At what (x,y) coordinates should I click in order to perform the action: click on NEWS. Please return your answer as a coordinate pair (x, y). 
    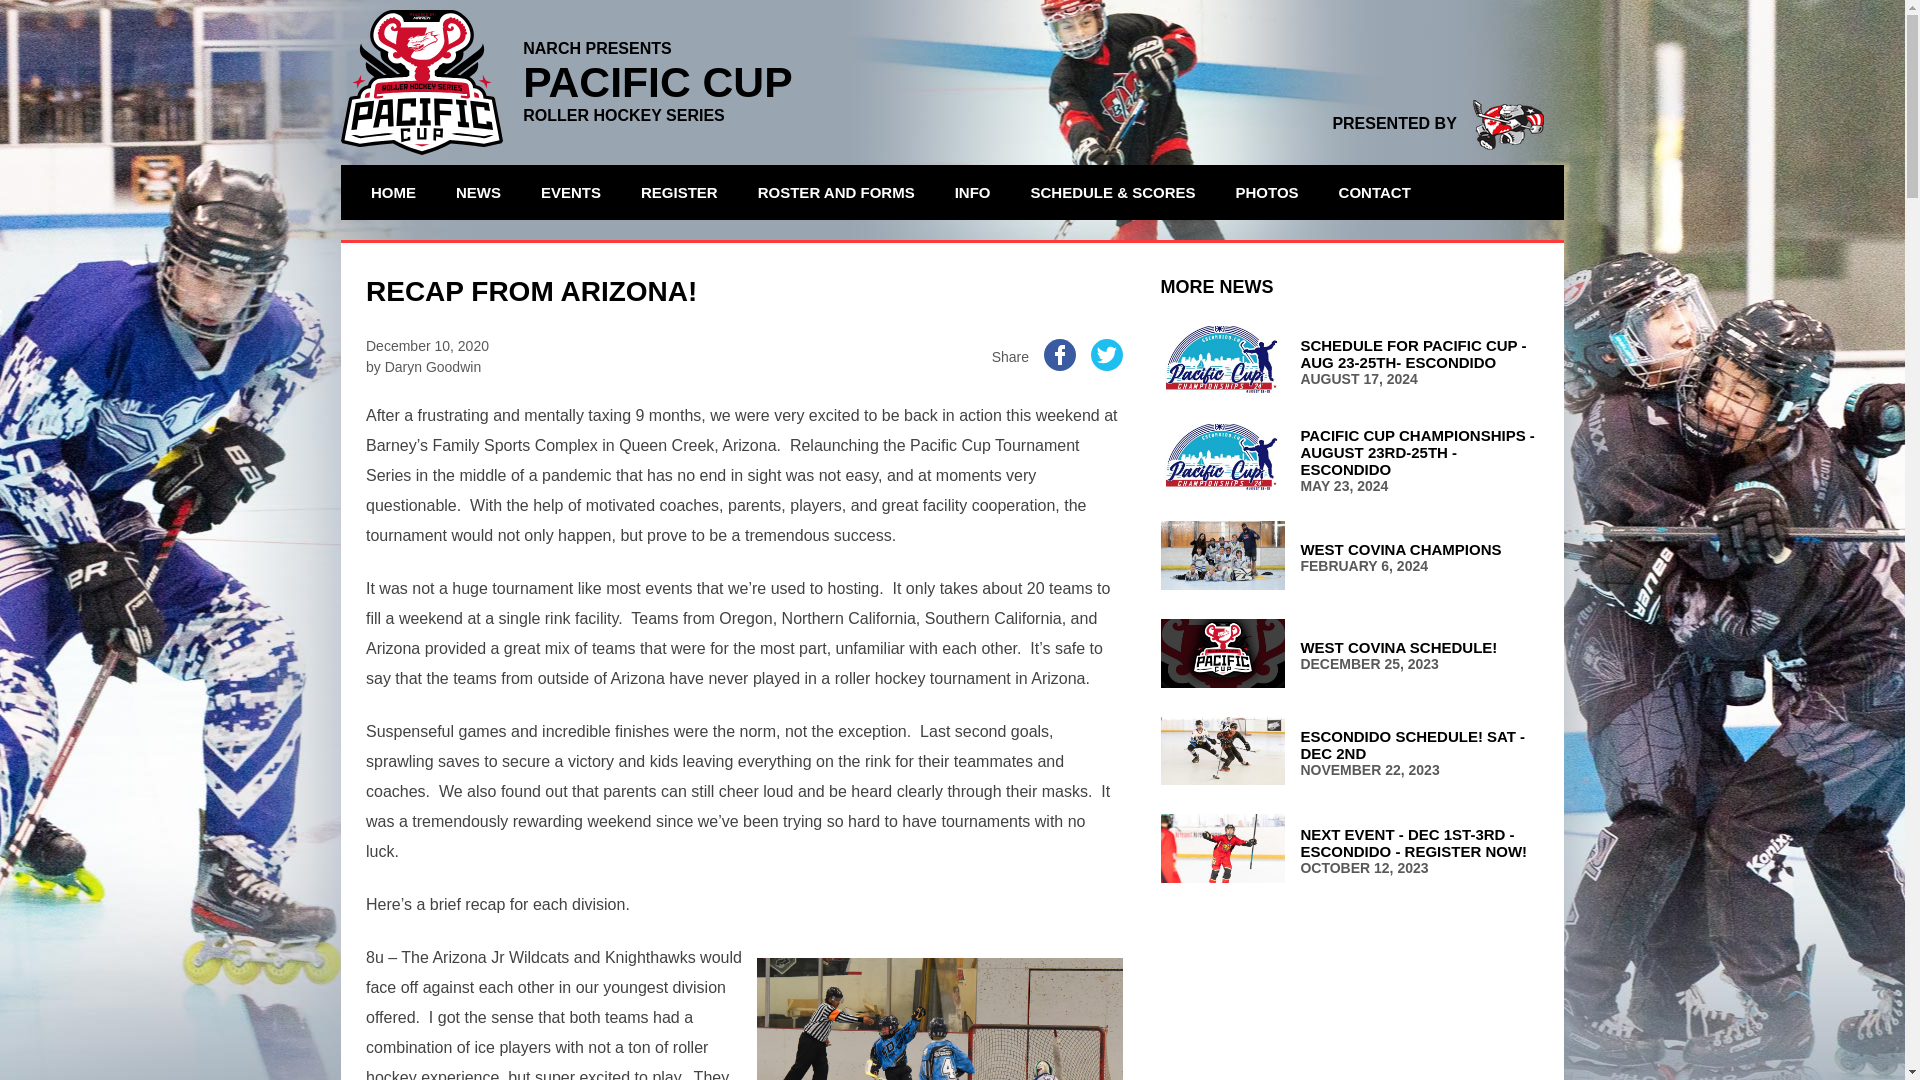
    Looking at the image, I should click on (478, 192).